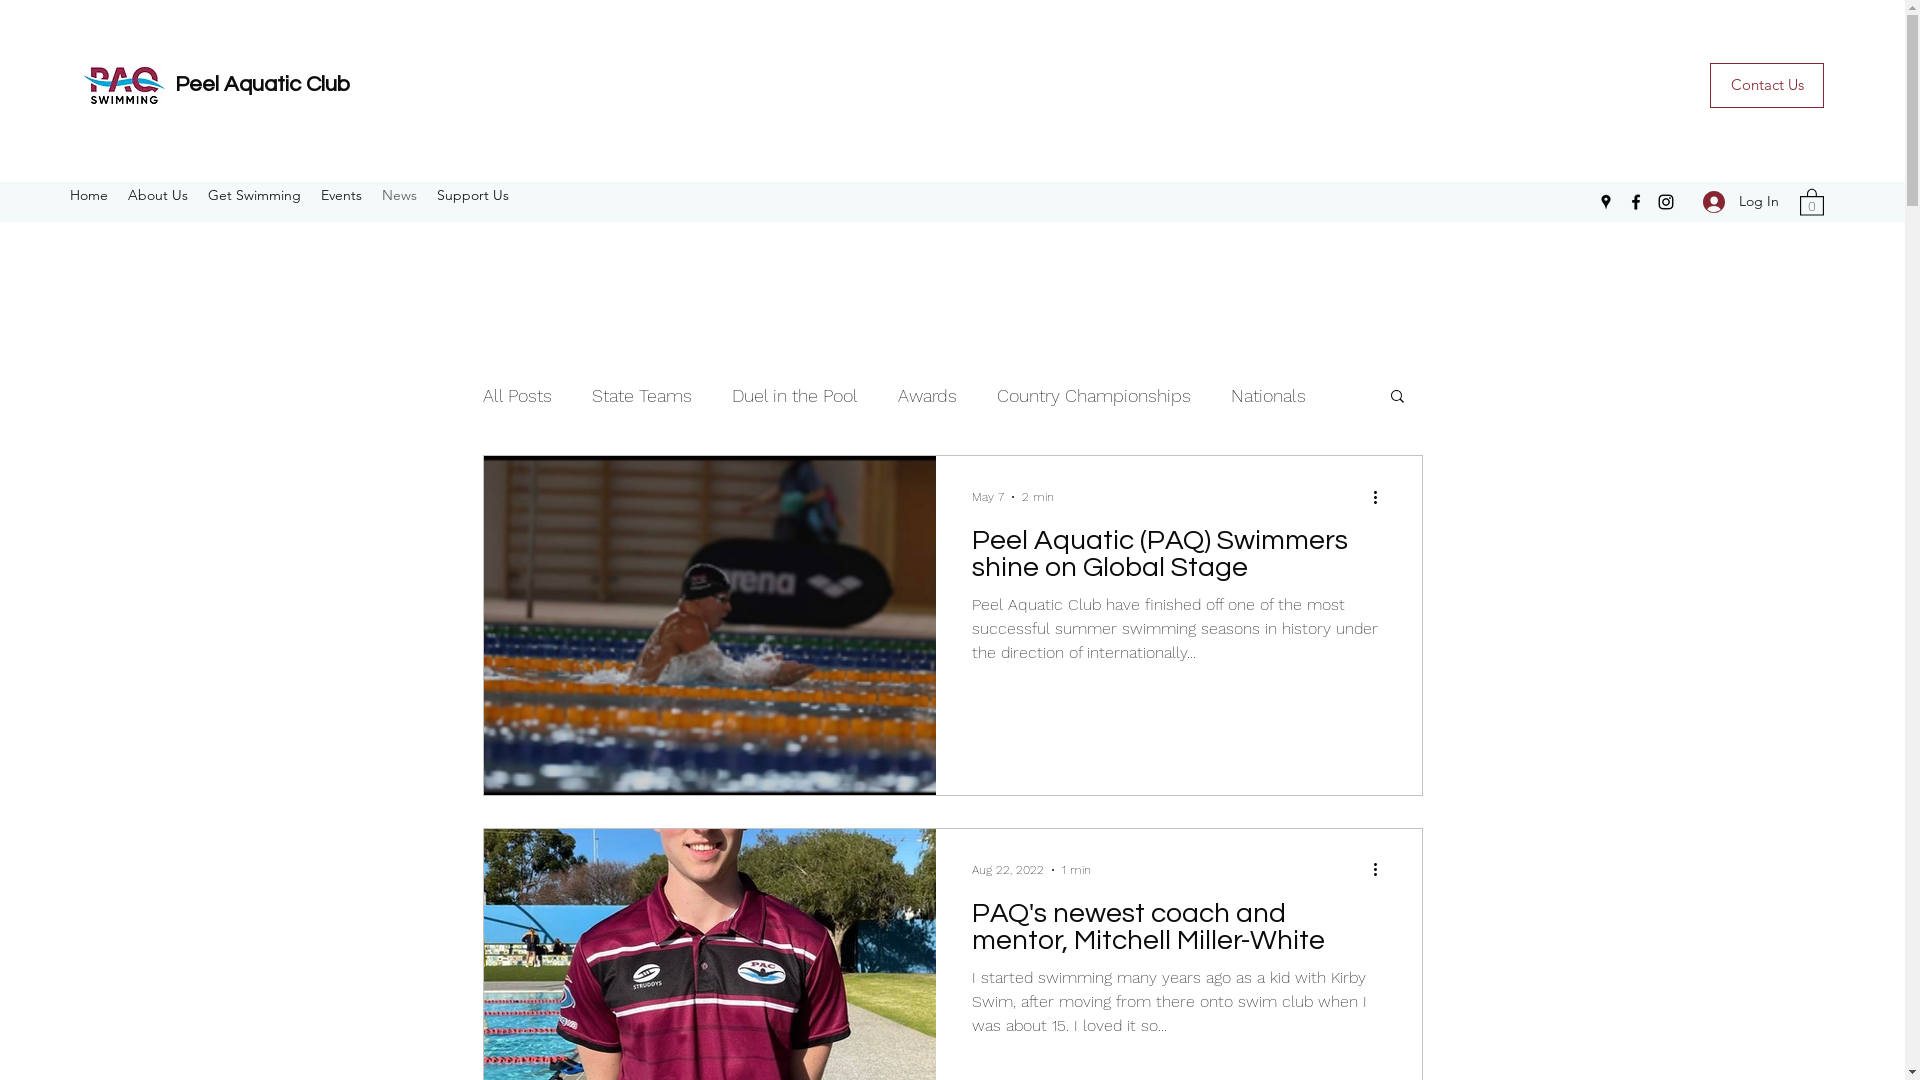  I want to click on Peel Aquatic Club, so click(262, 84).